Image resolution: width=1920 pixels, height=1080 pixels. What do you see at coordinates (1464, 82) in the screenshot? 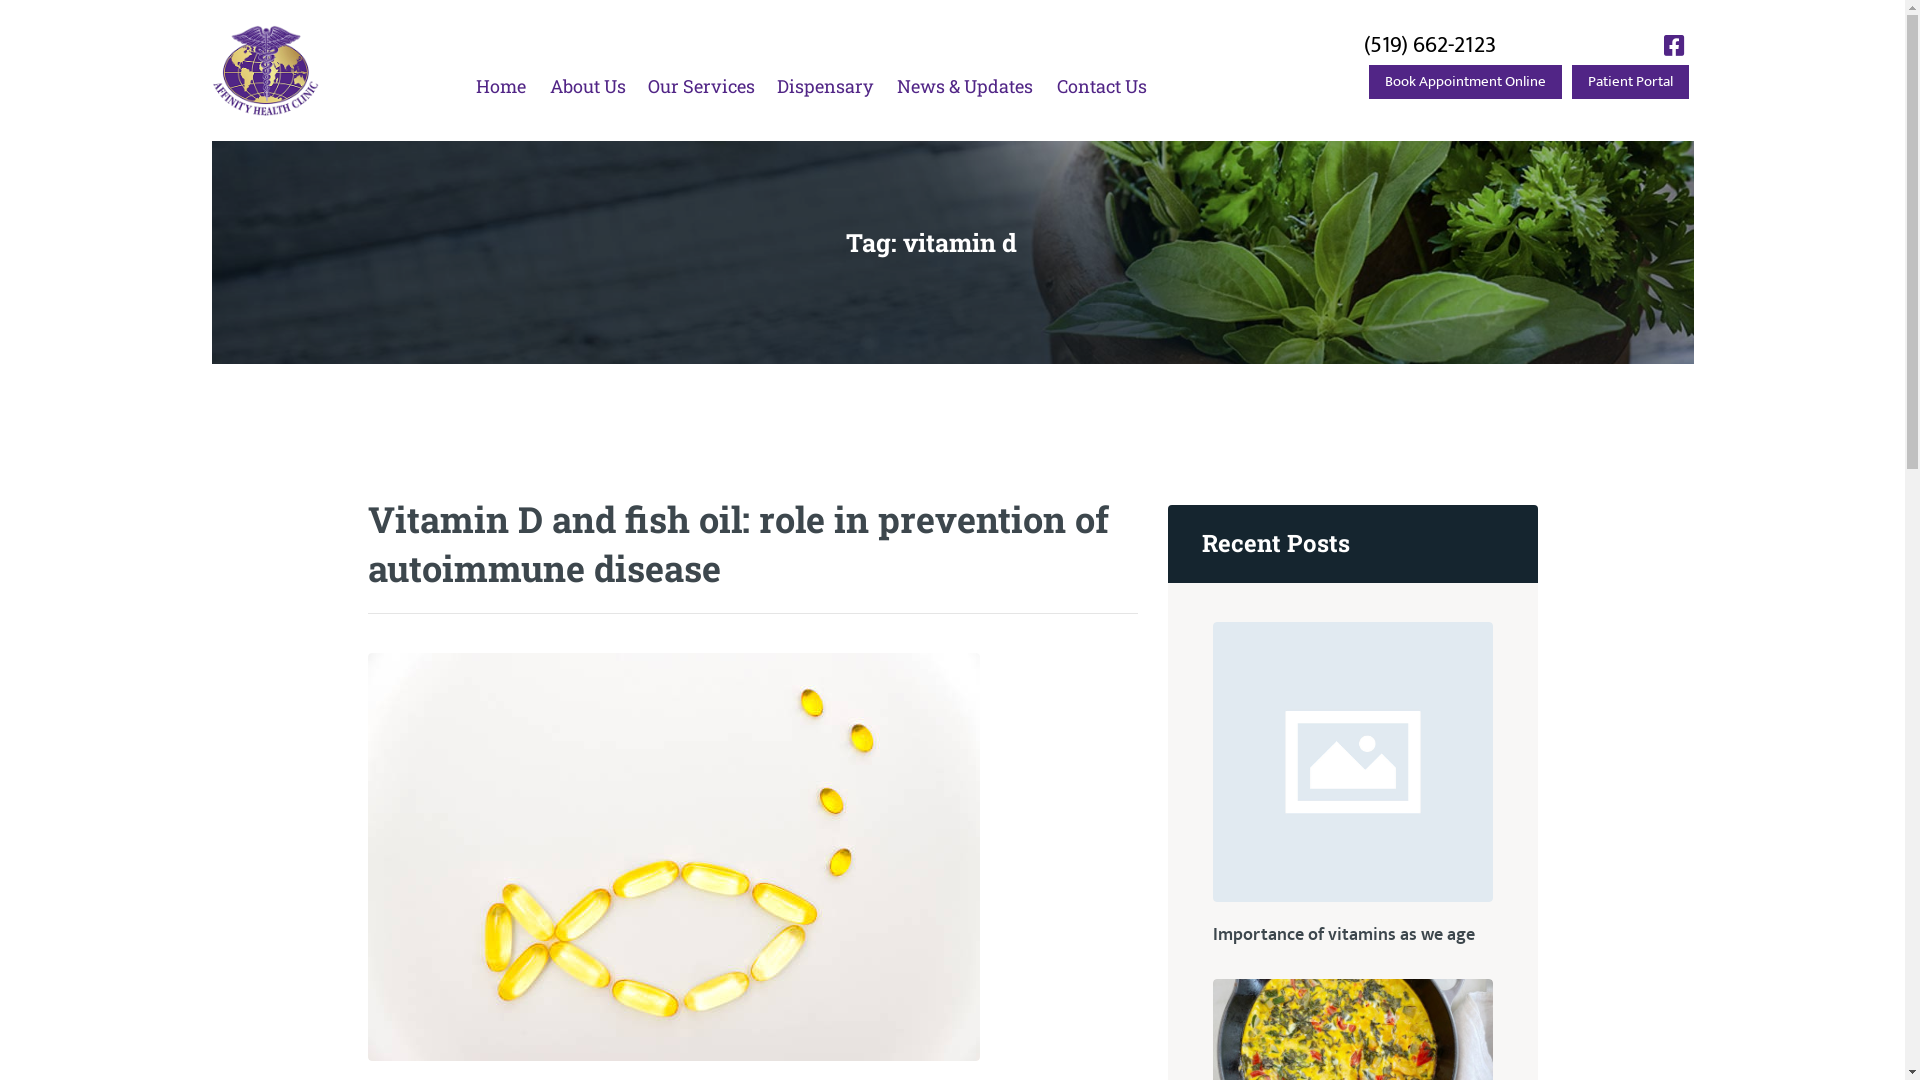
I see `Book Appointment Online` at bounding box center [1464, 82].